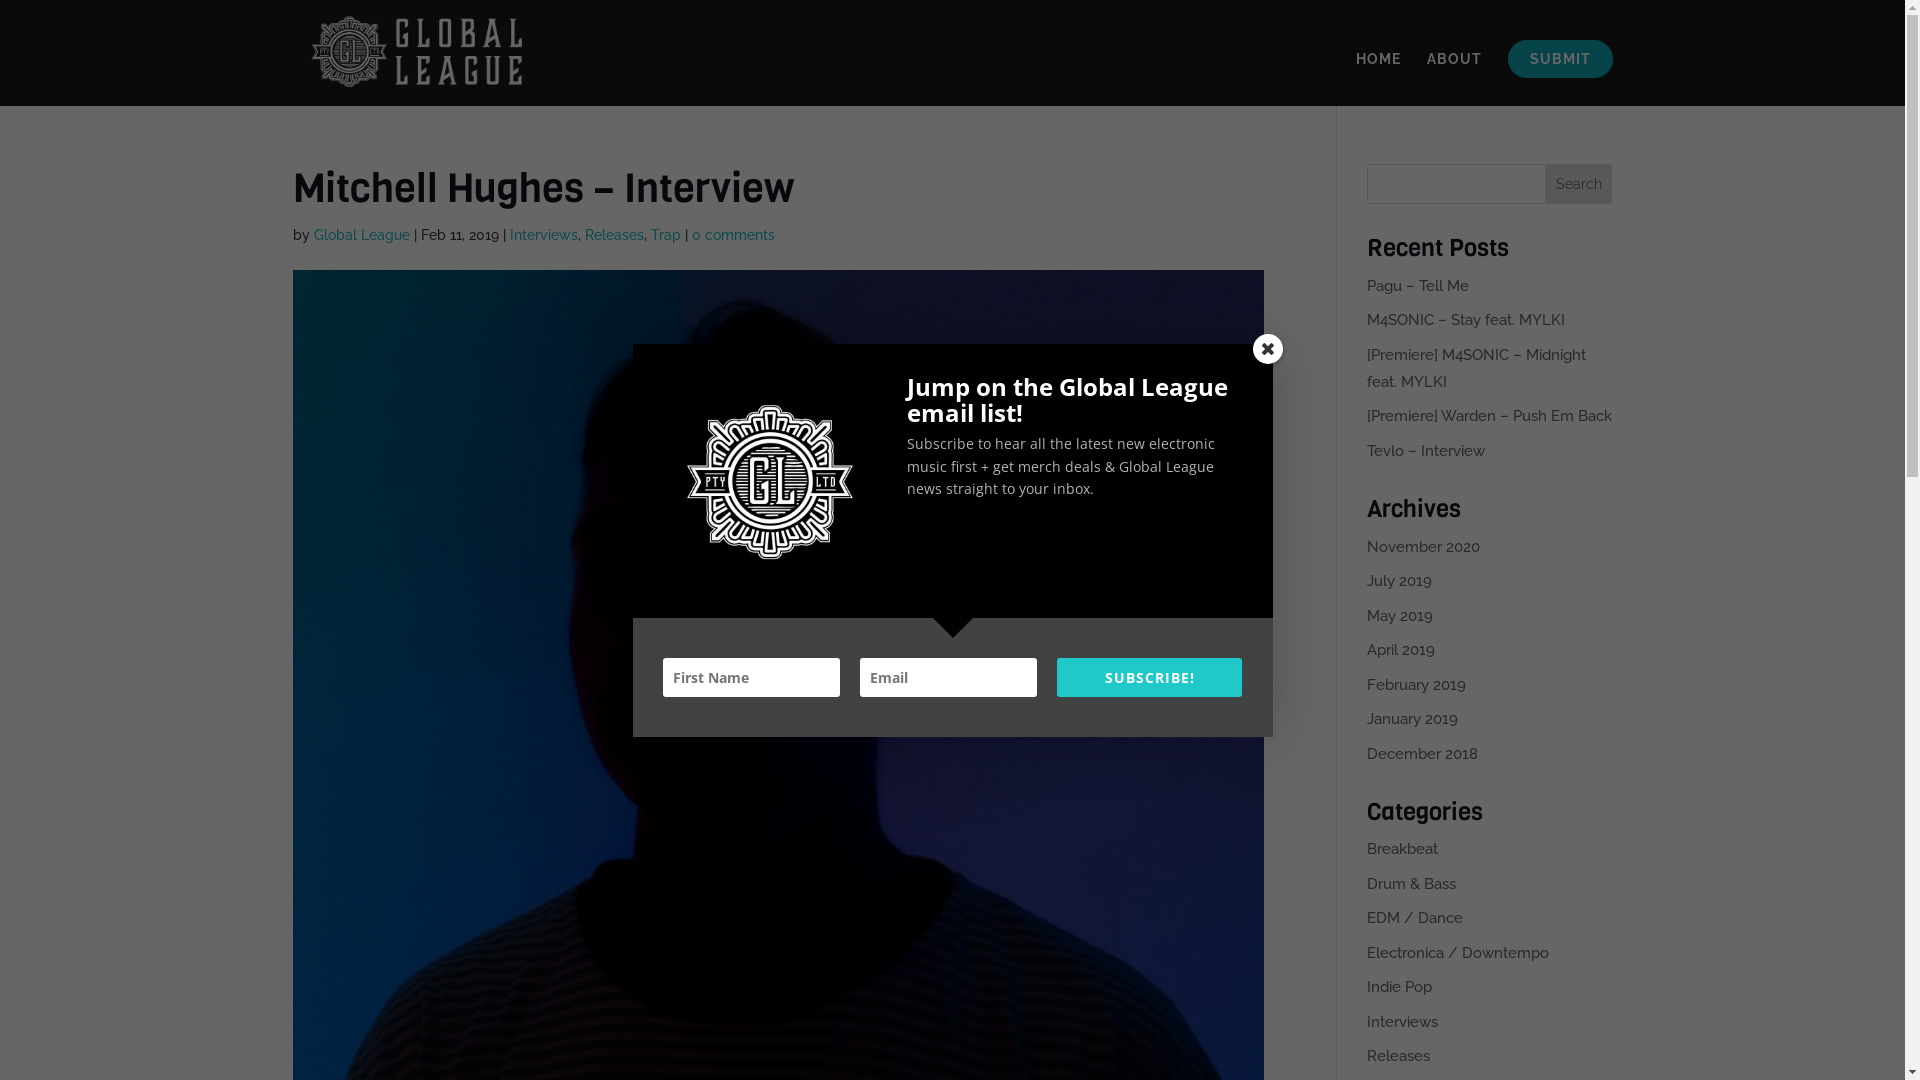 The image size is (1920, 1080). Describe the element at coordinates (362, 235) in the screenshot. I see `Global League` at that location.